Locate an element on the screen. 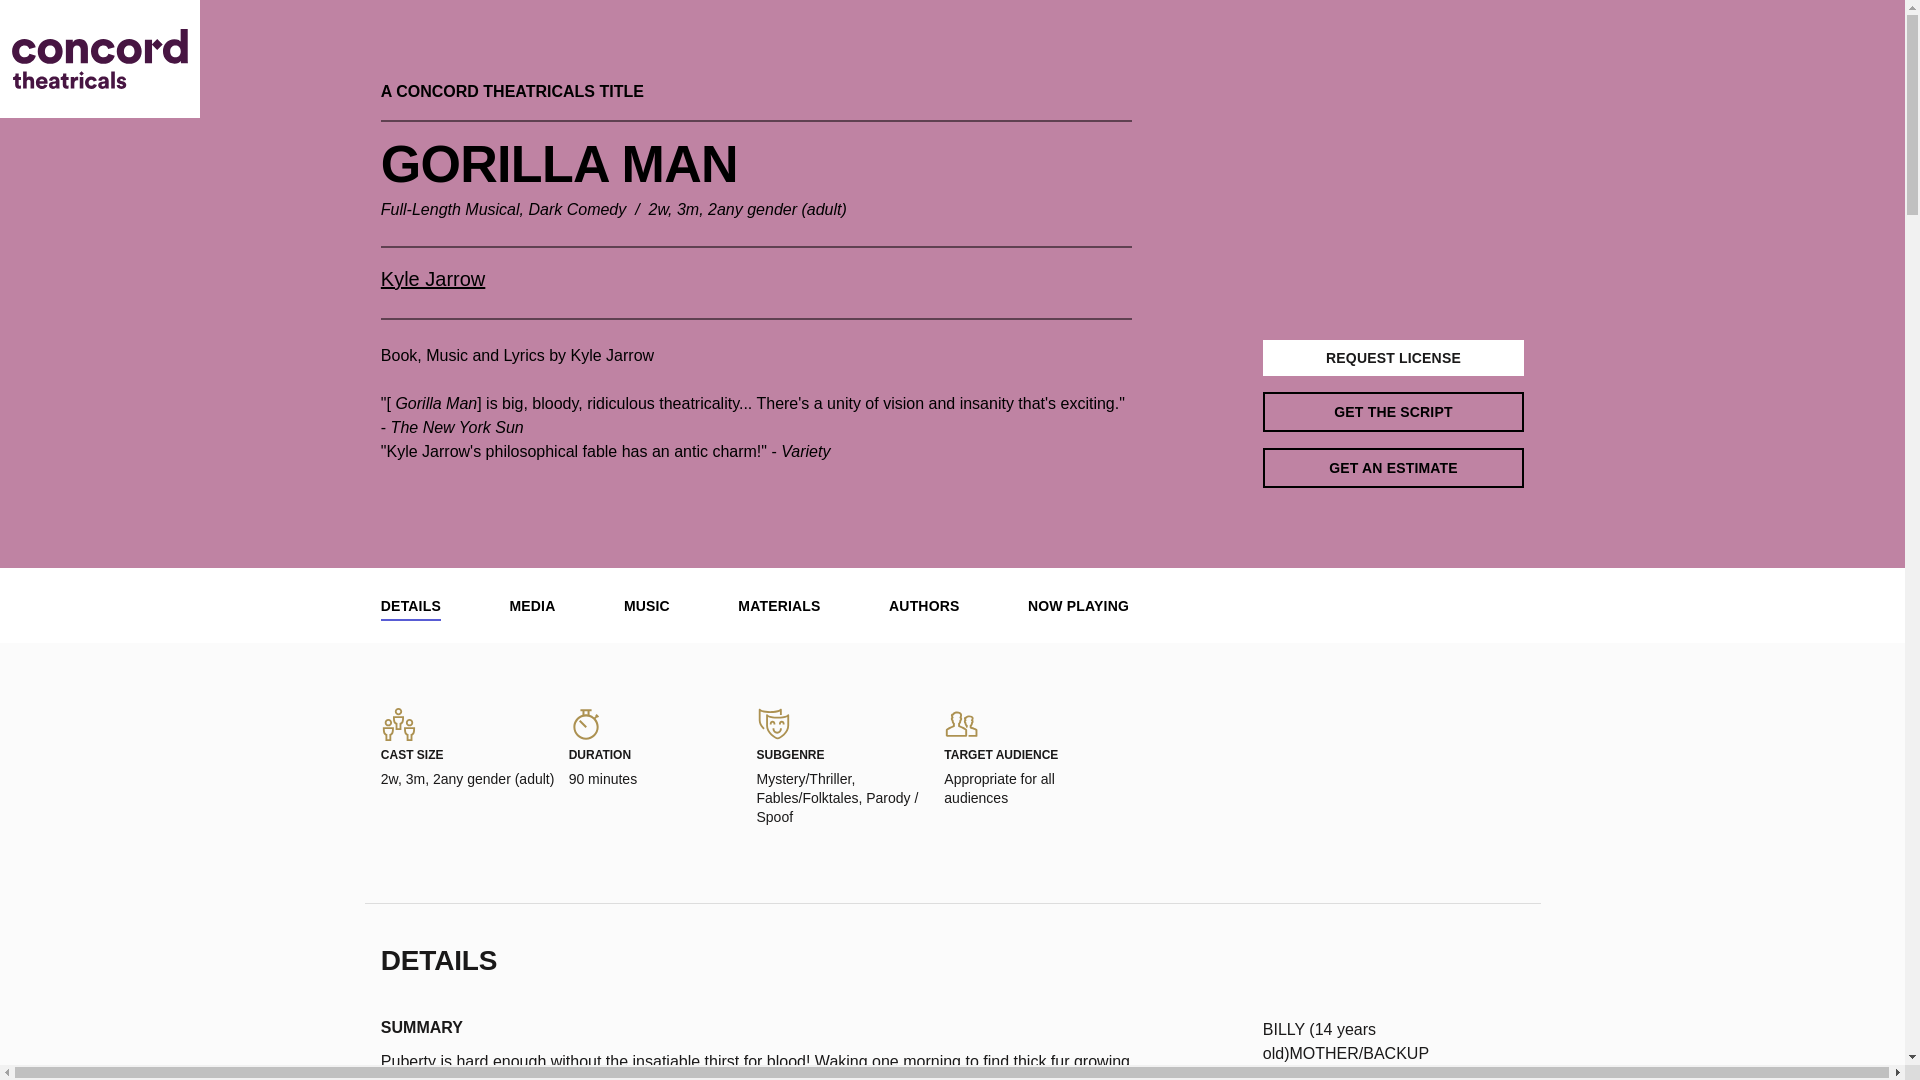 This screenshot has width=1920, height=1080. MUSIC is located at coordinates (647, 606).